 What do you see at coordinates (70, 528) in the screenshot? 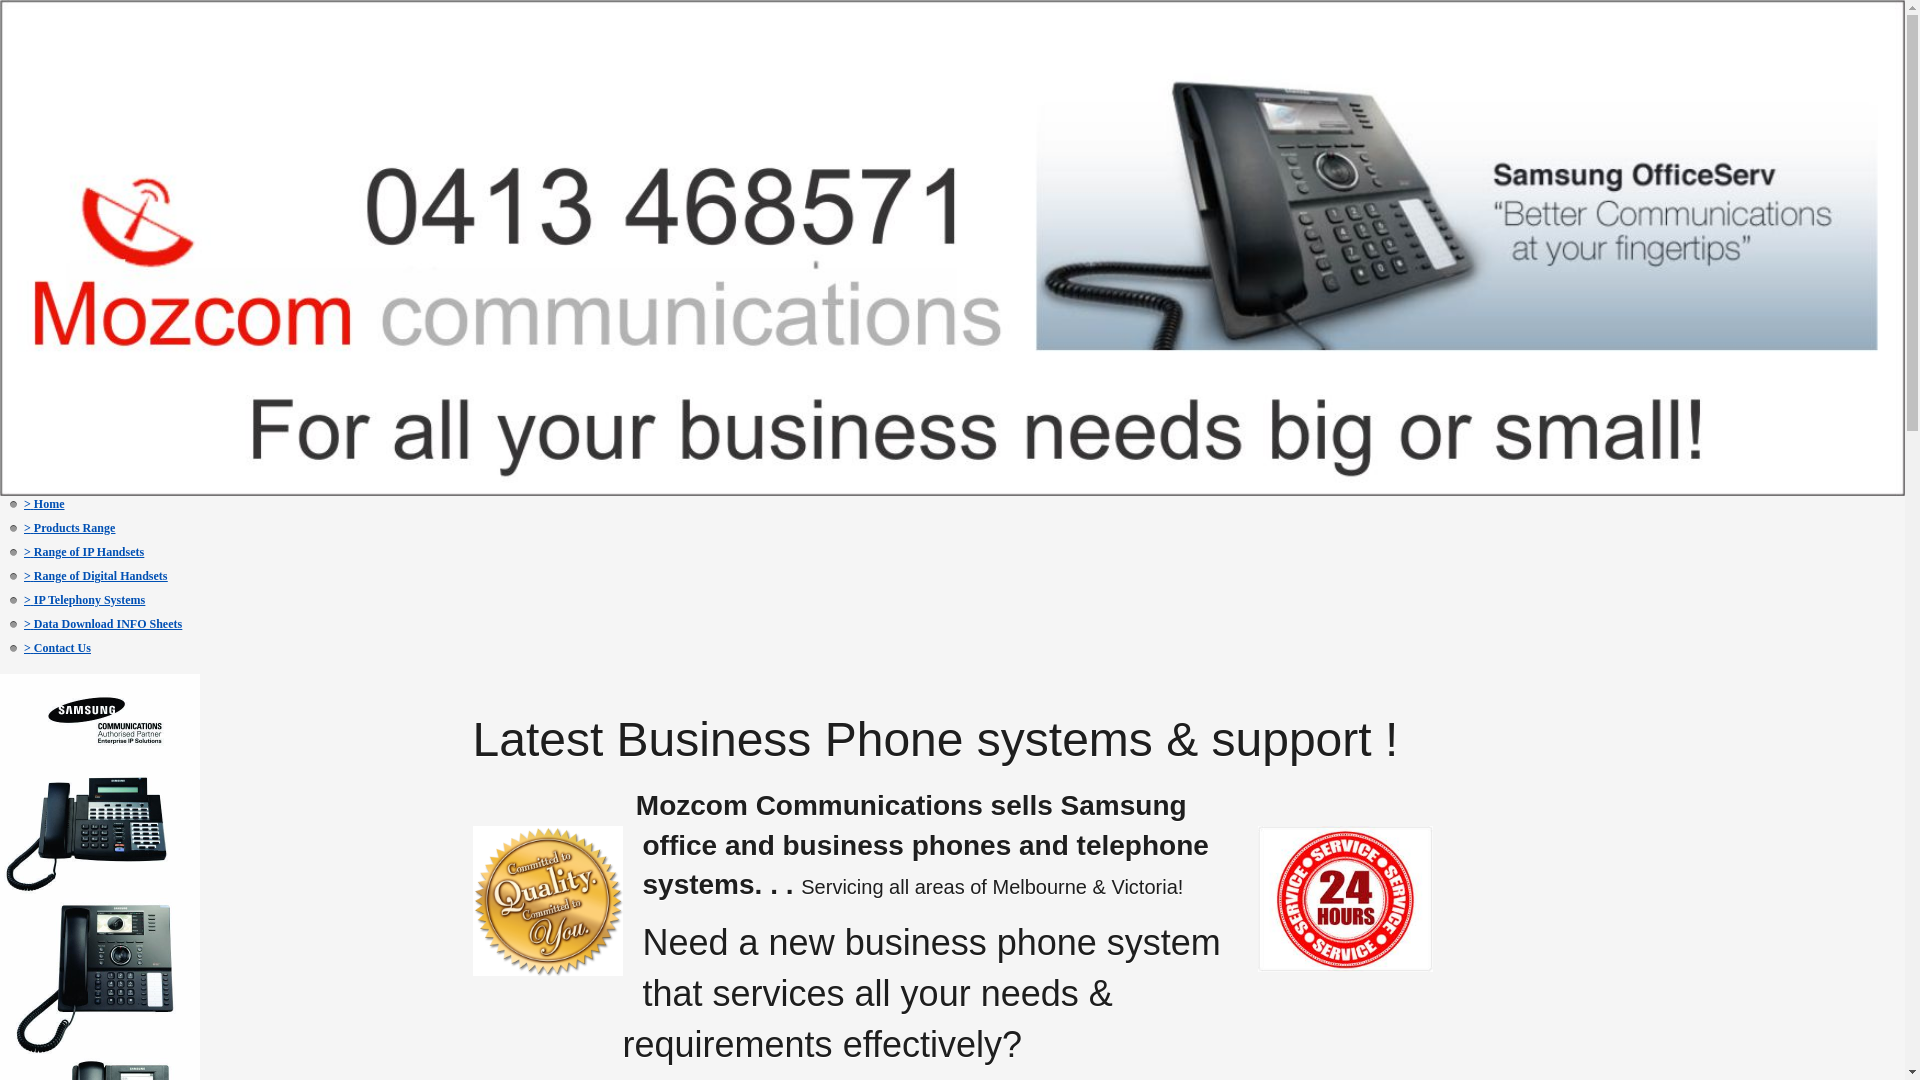
I see `> Products Range` at bounding box center [70, 528].